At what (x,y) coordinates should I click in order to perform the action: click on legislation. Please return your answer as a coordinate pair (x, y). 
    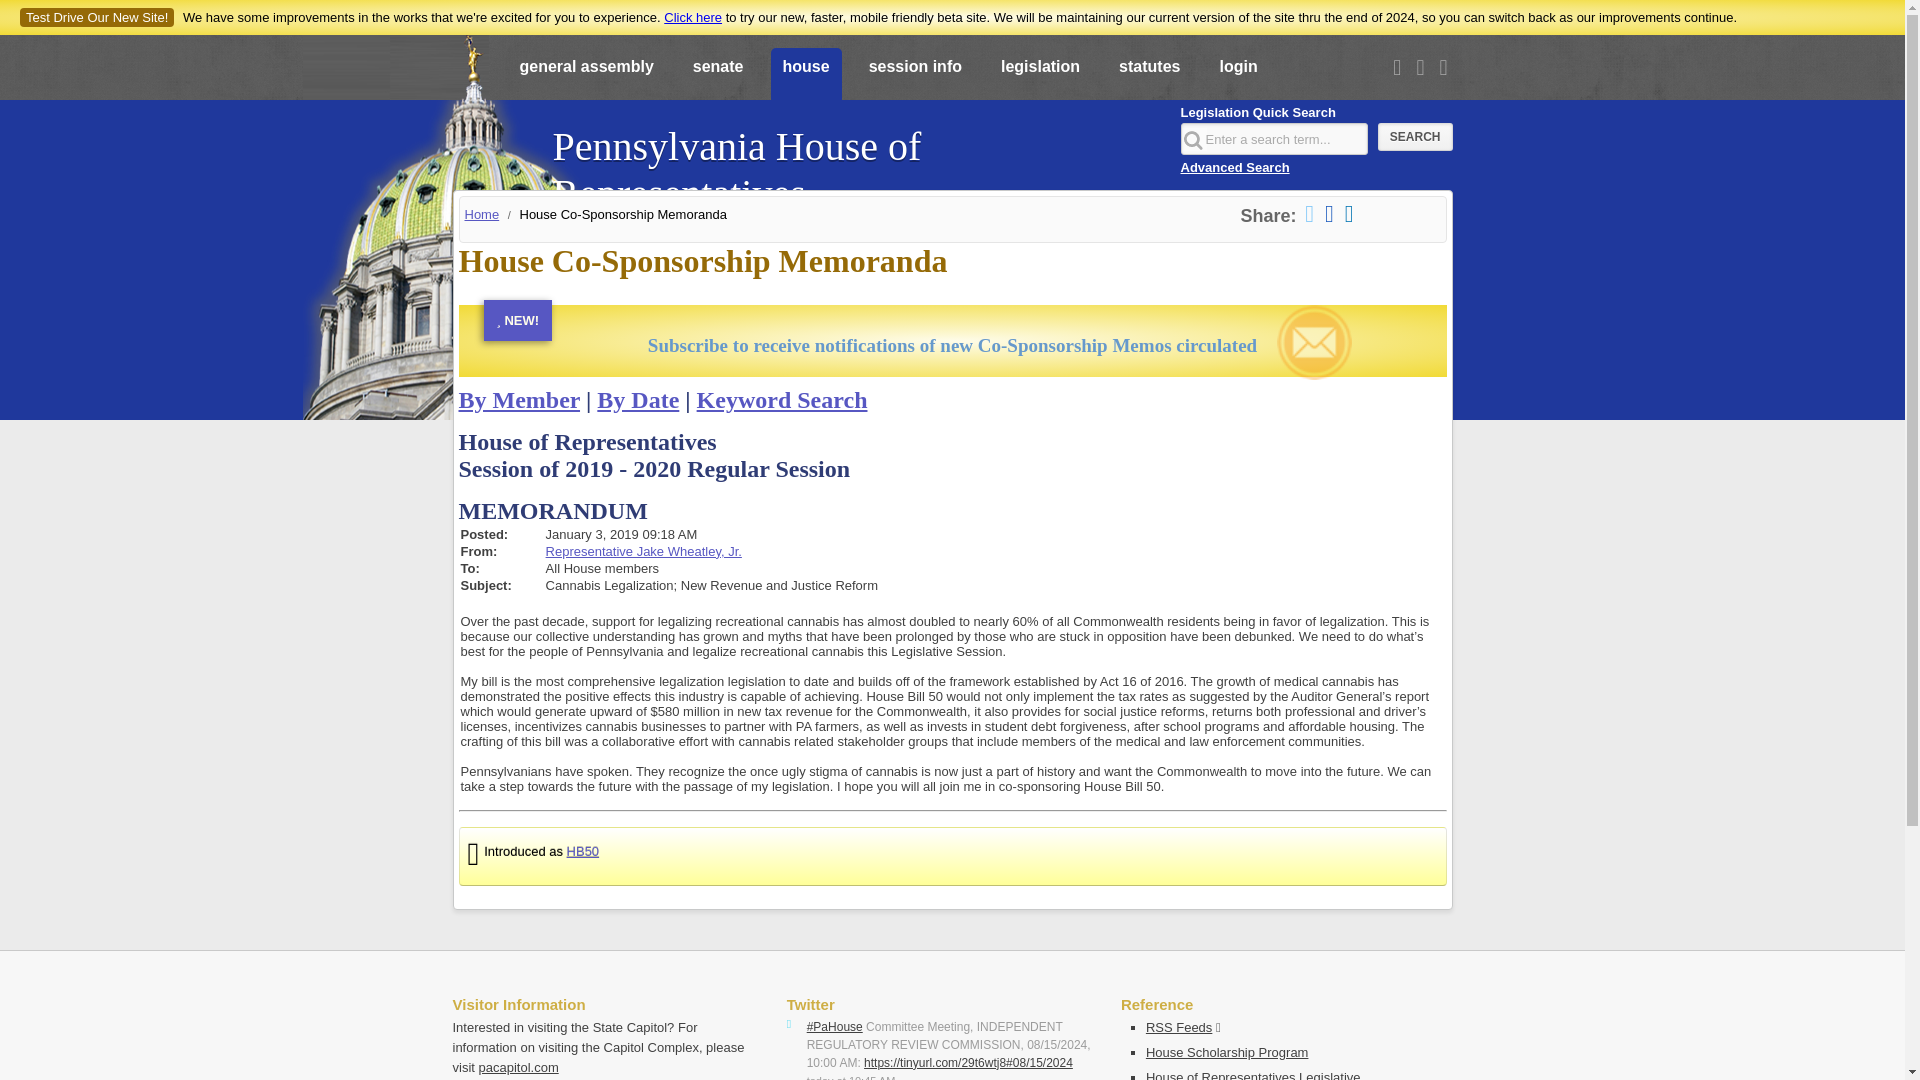
    Looking at the image, I should click on (1040, 75).